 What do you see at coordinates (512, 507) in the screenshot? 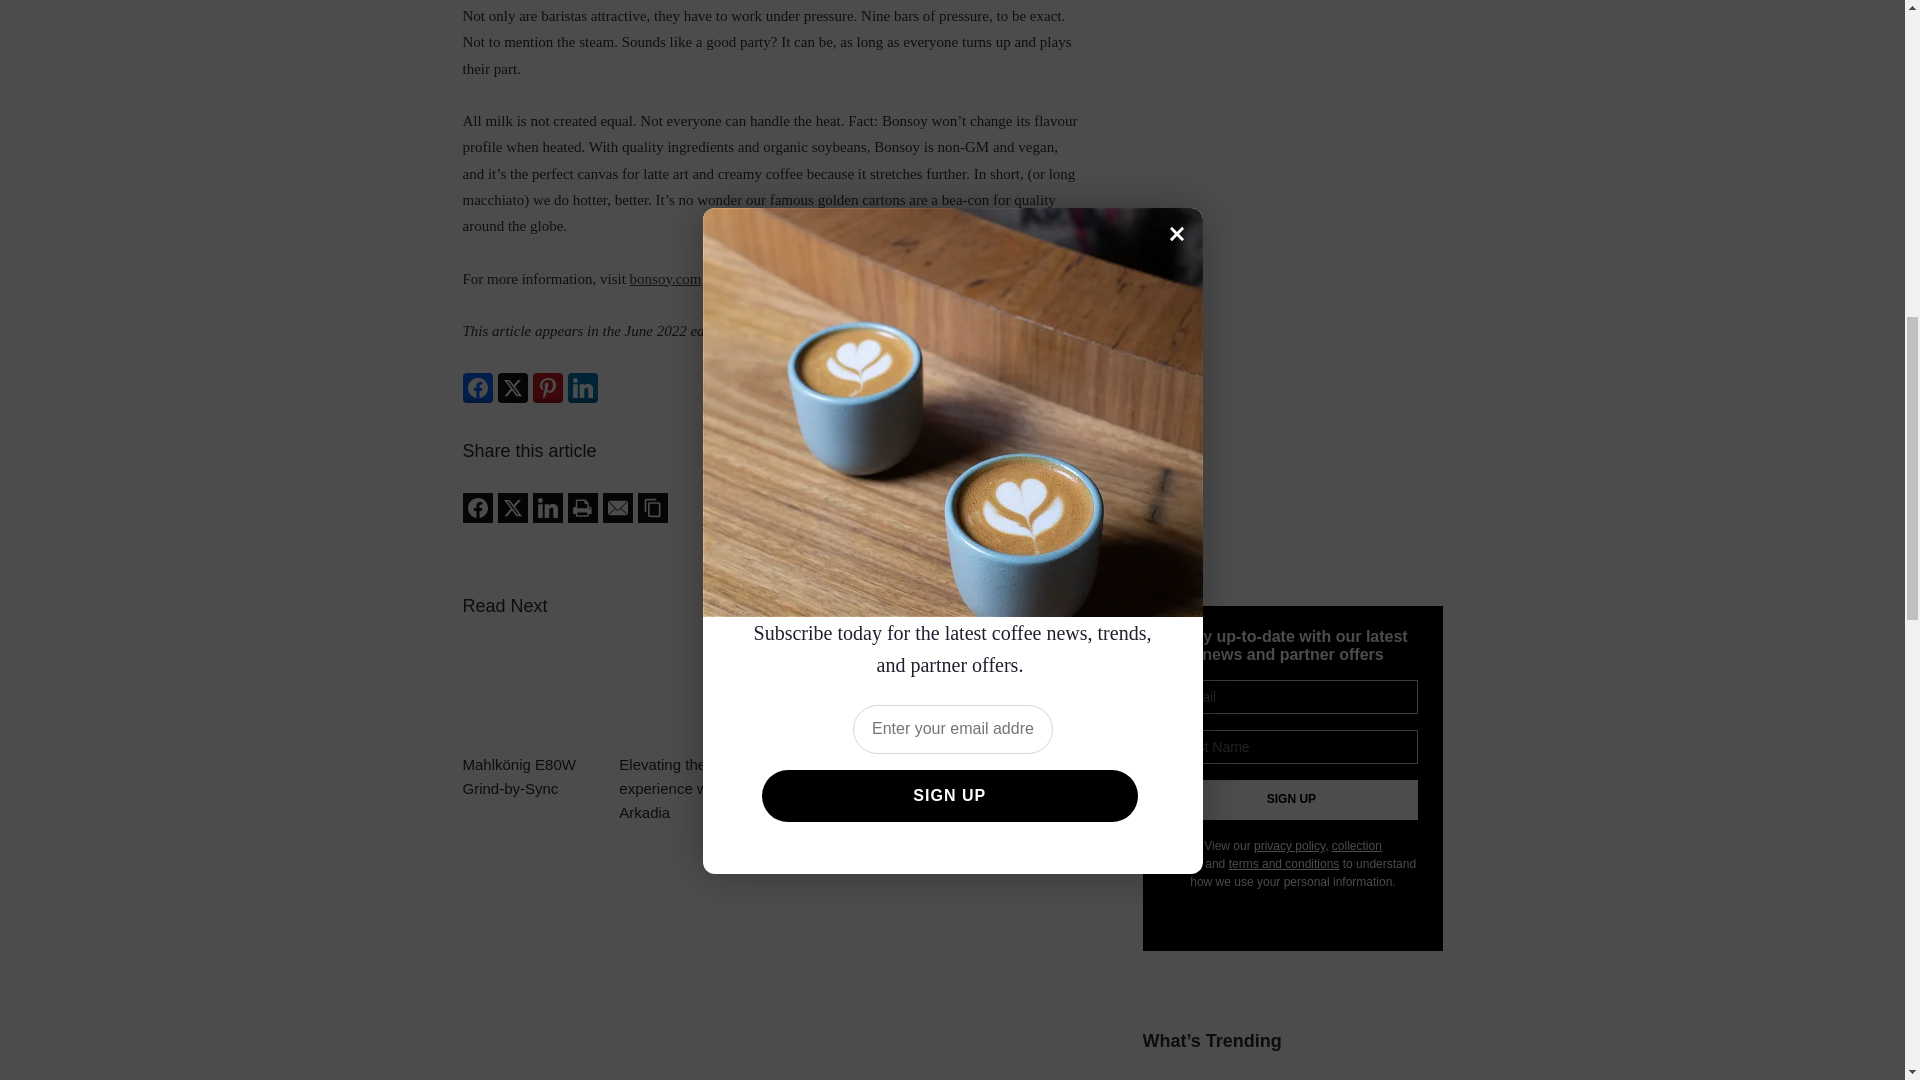
I see `Share on Twitter` at bounding box center [512, 507].